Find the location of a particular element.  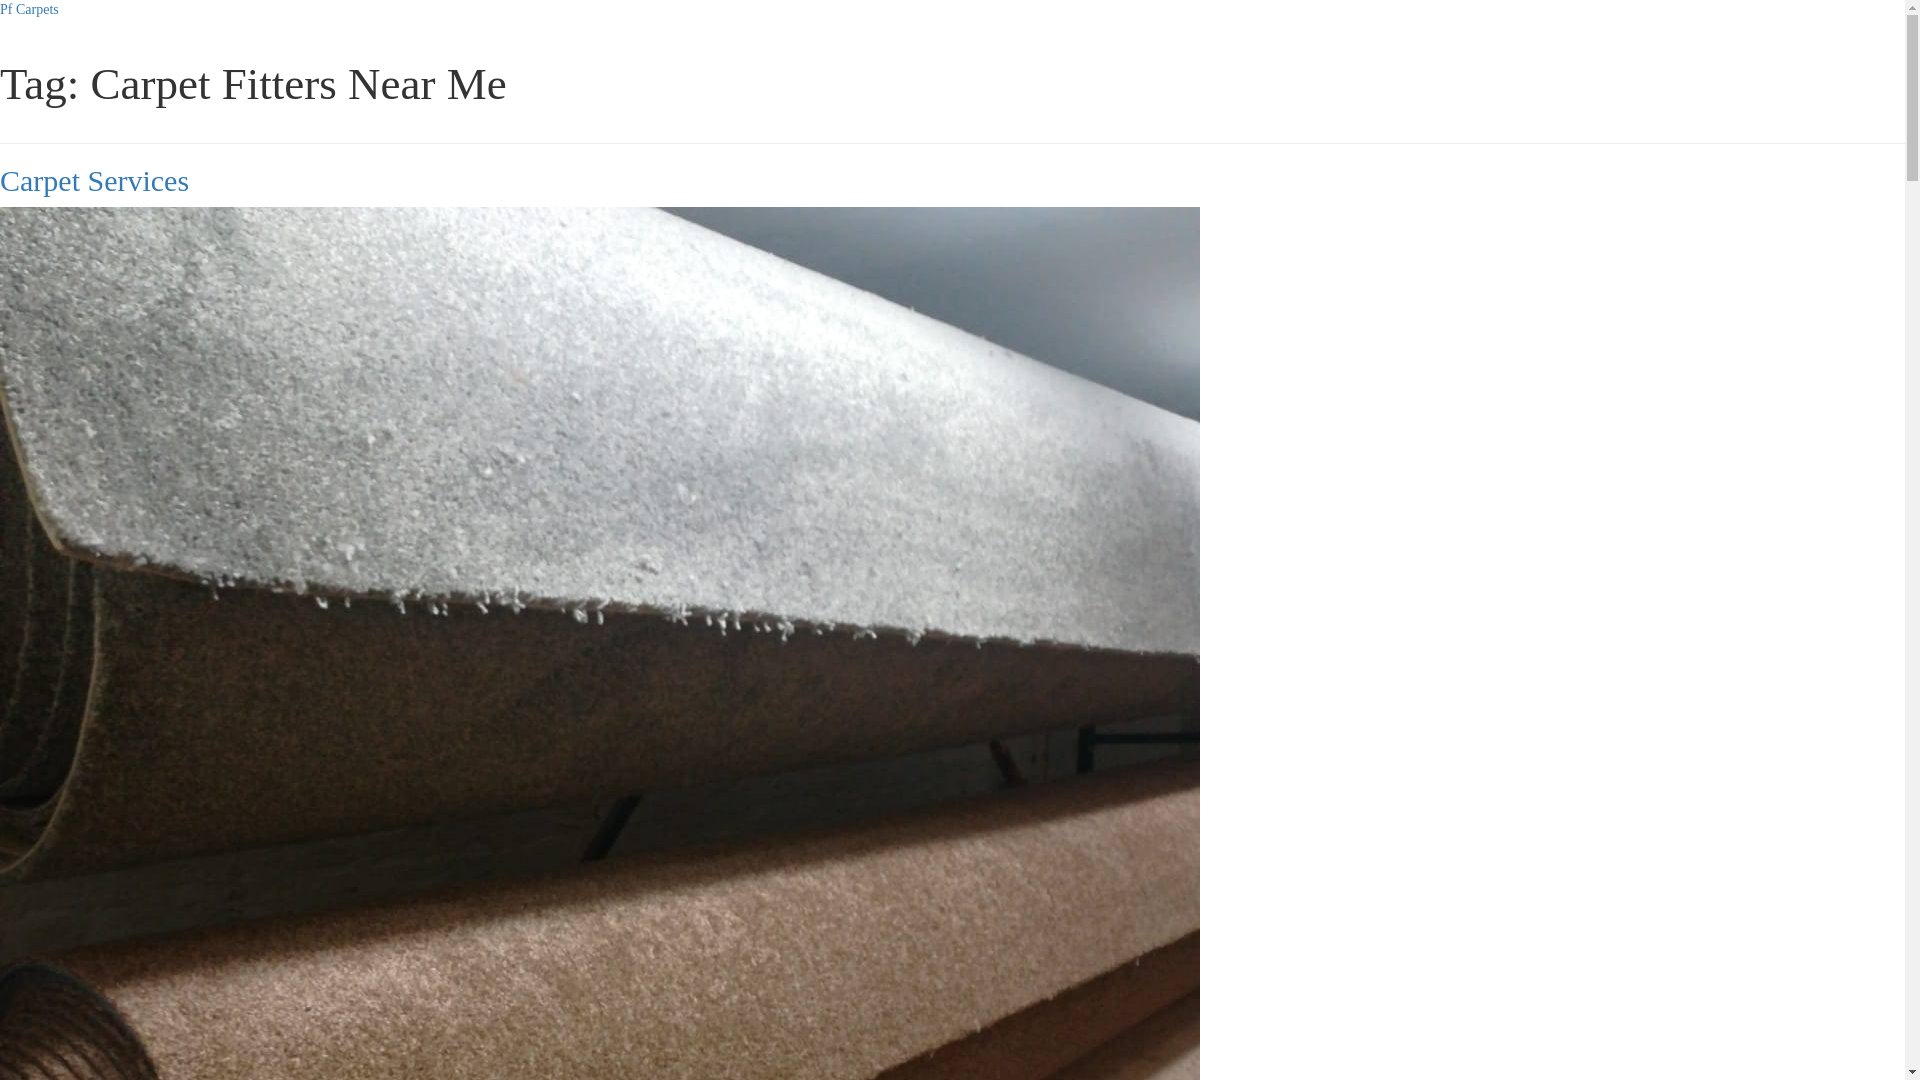

Carpet Services is located at coordinates (94, 180).